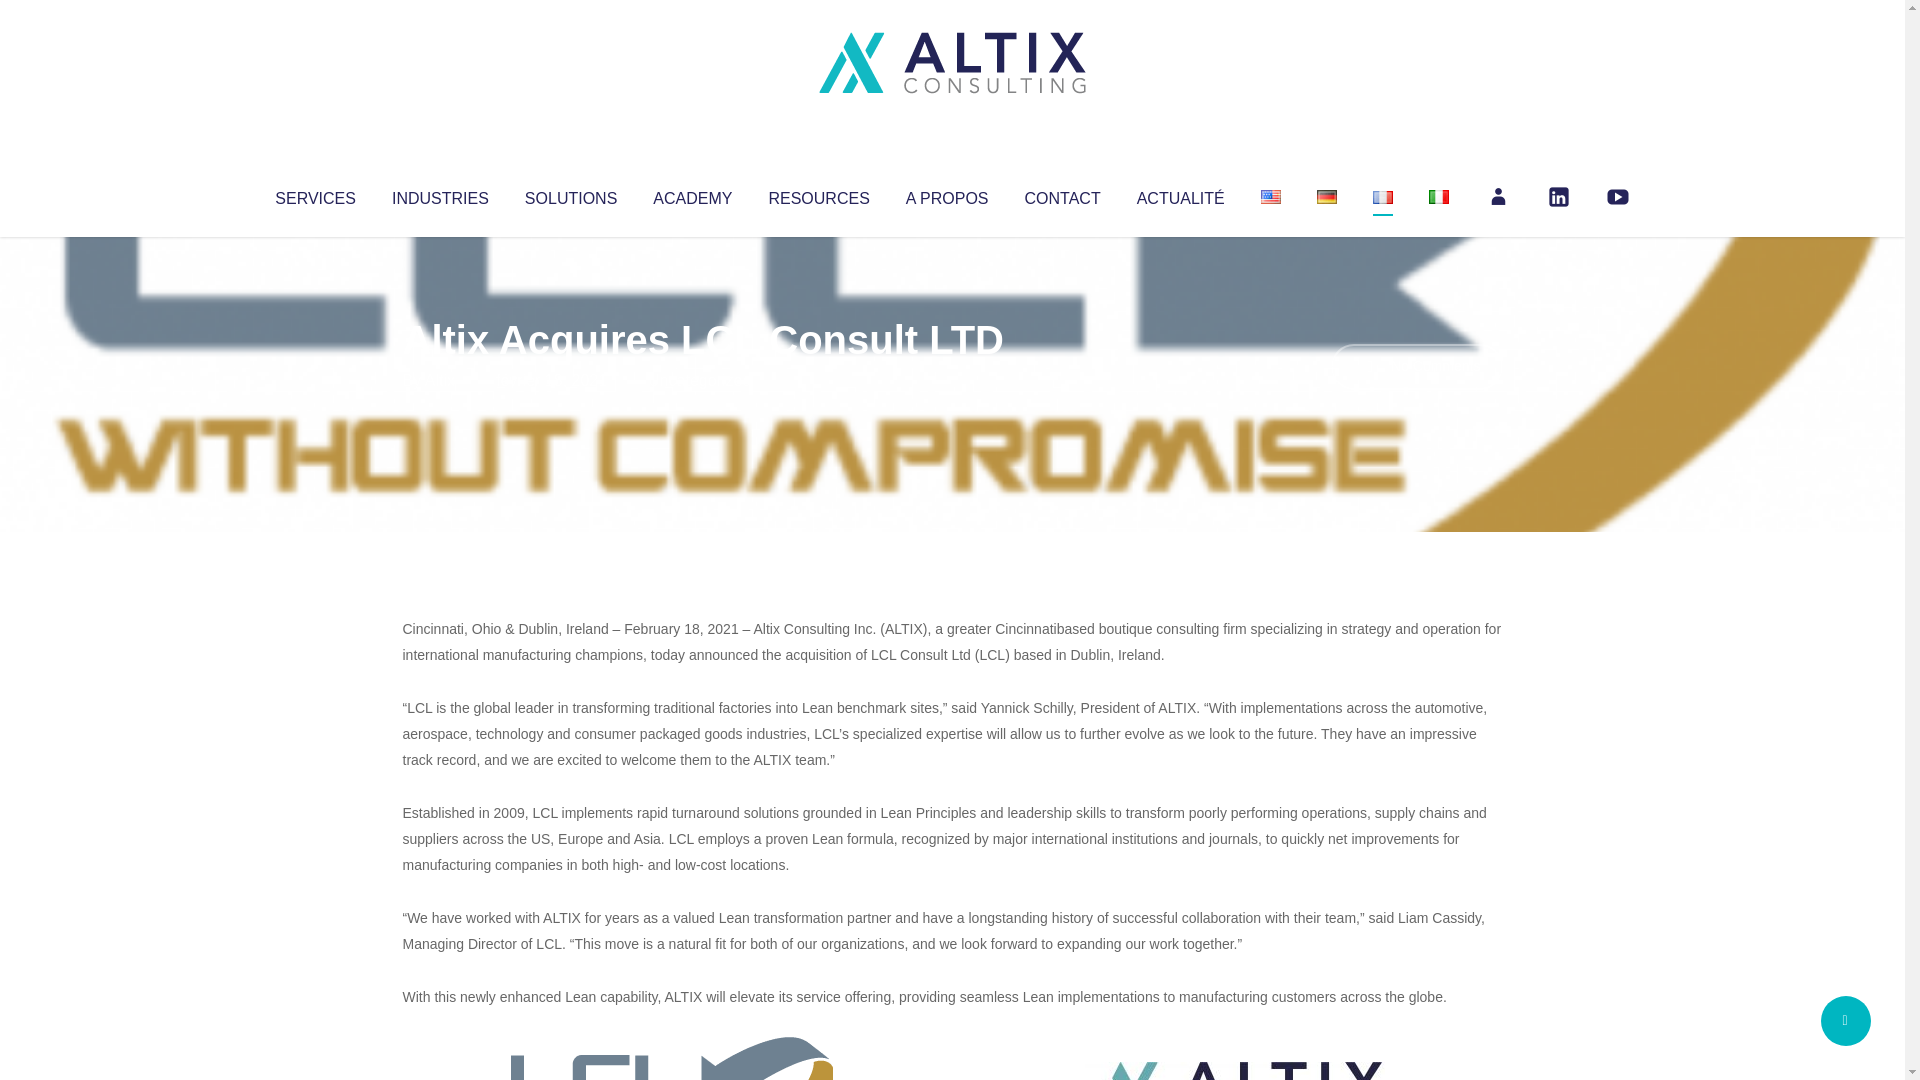 This screenshot has height=1080, width=1920. Describe the element at coordinates (314, 194) in the screenshot. I see `SERVICES` at that location.